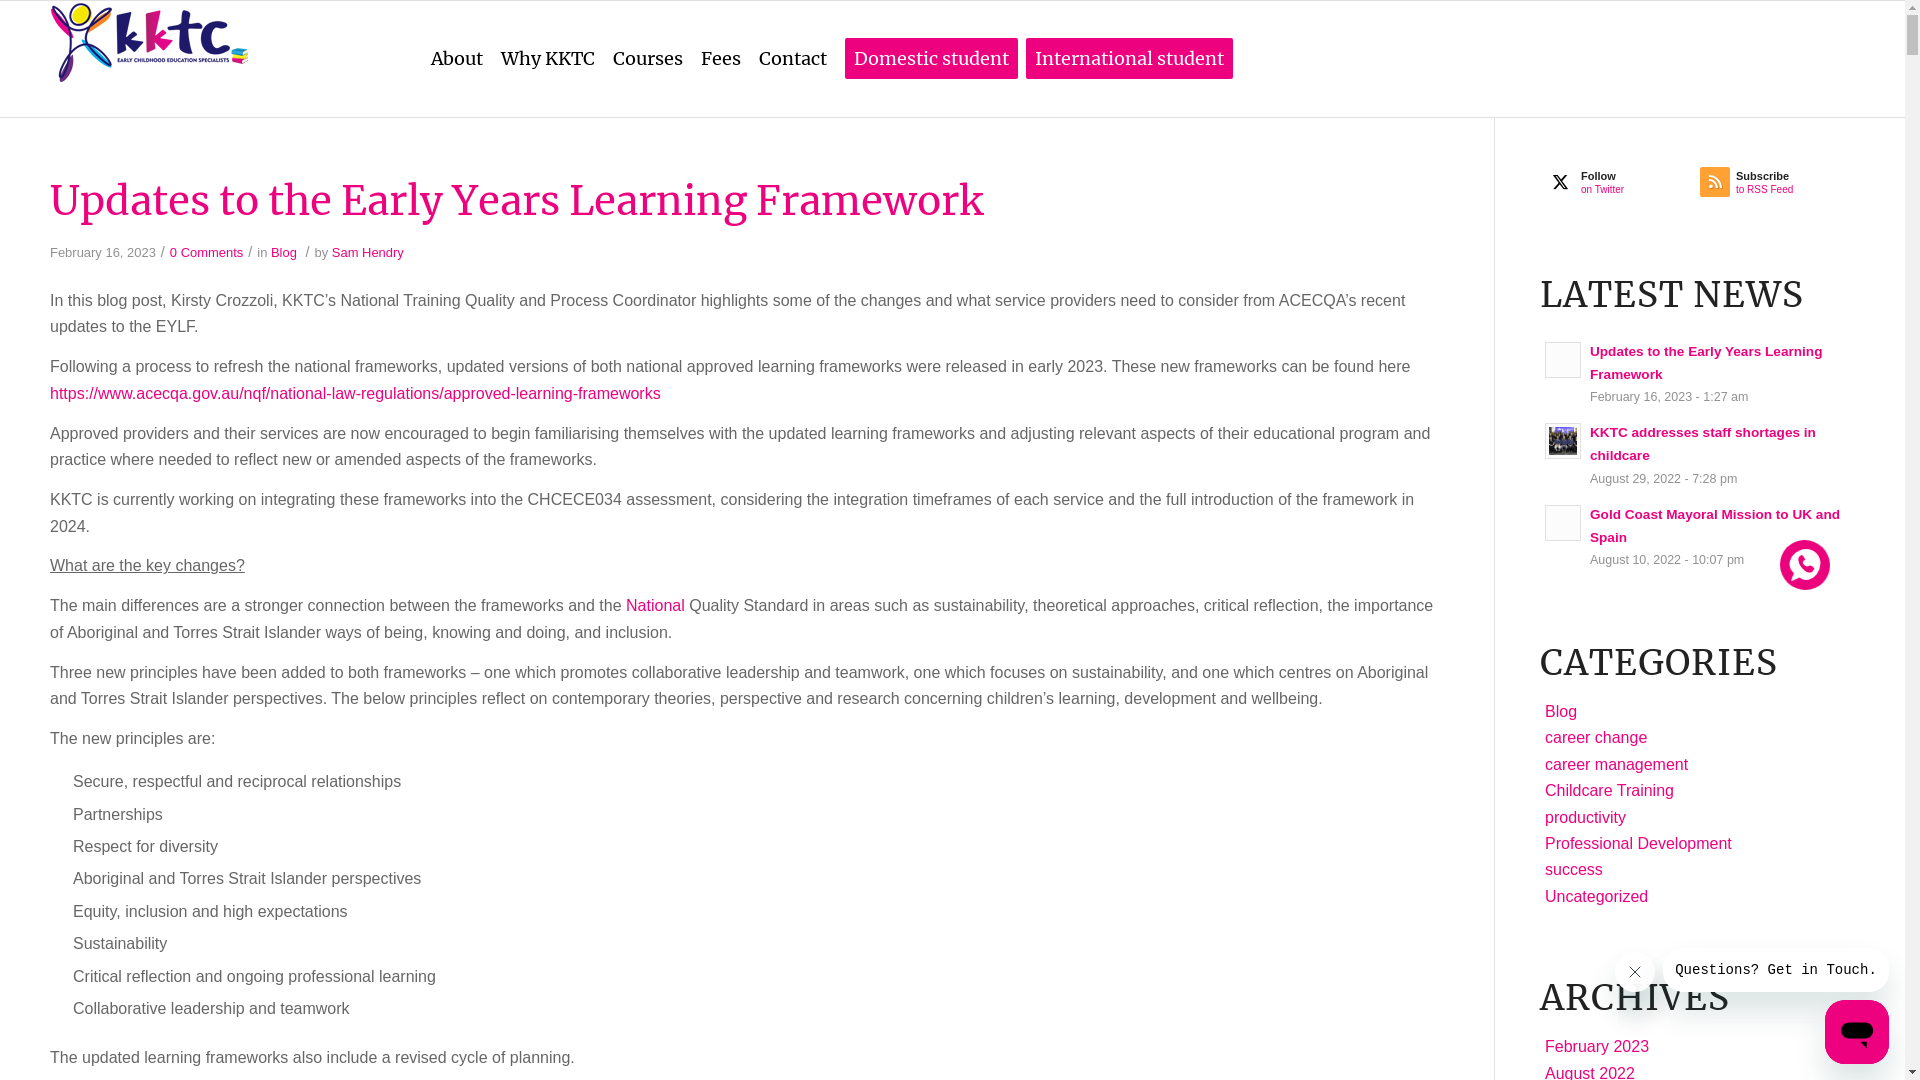  What do you see at coordinates (1561, 712) in the screenshot?
I see `Blog` at bounding box center [1561, 712].